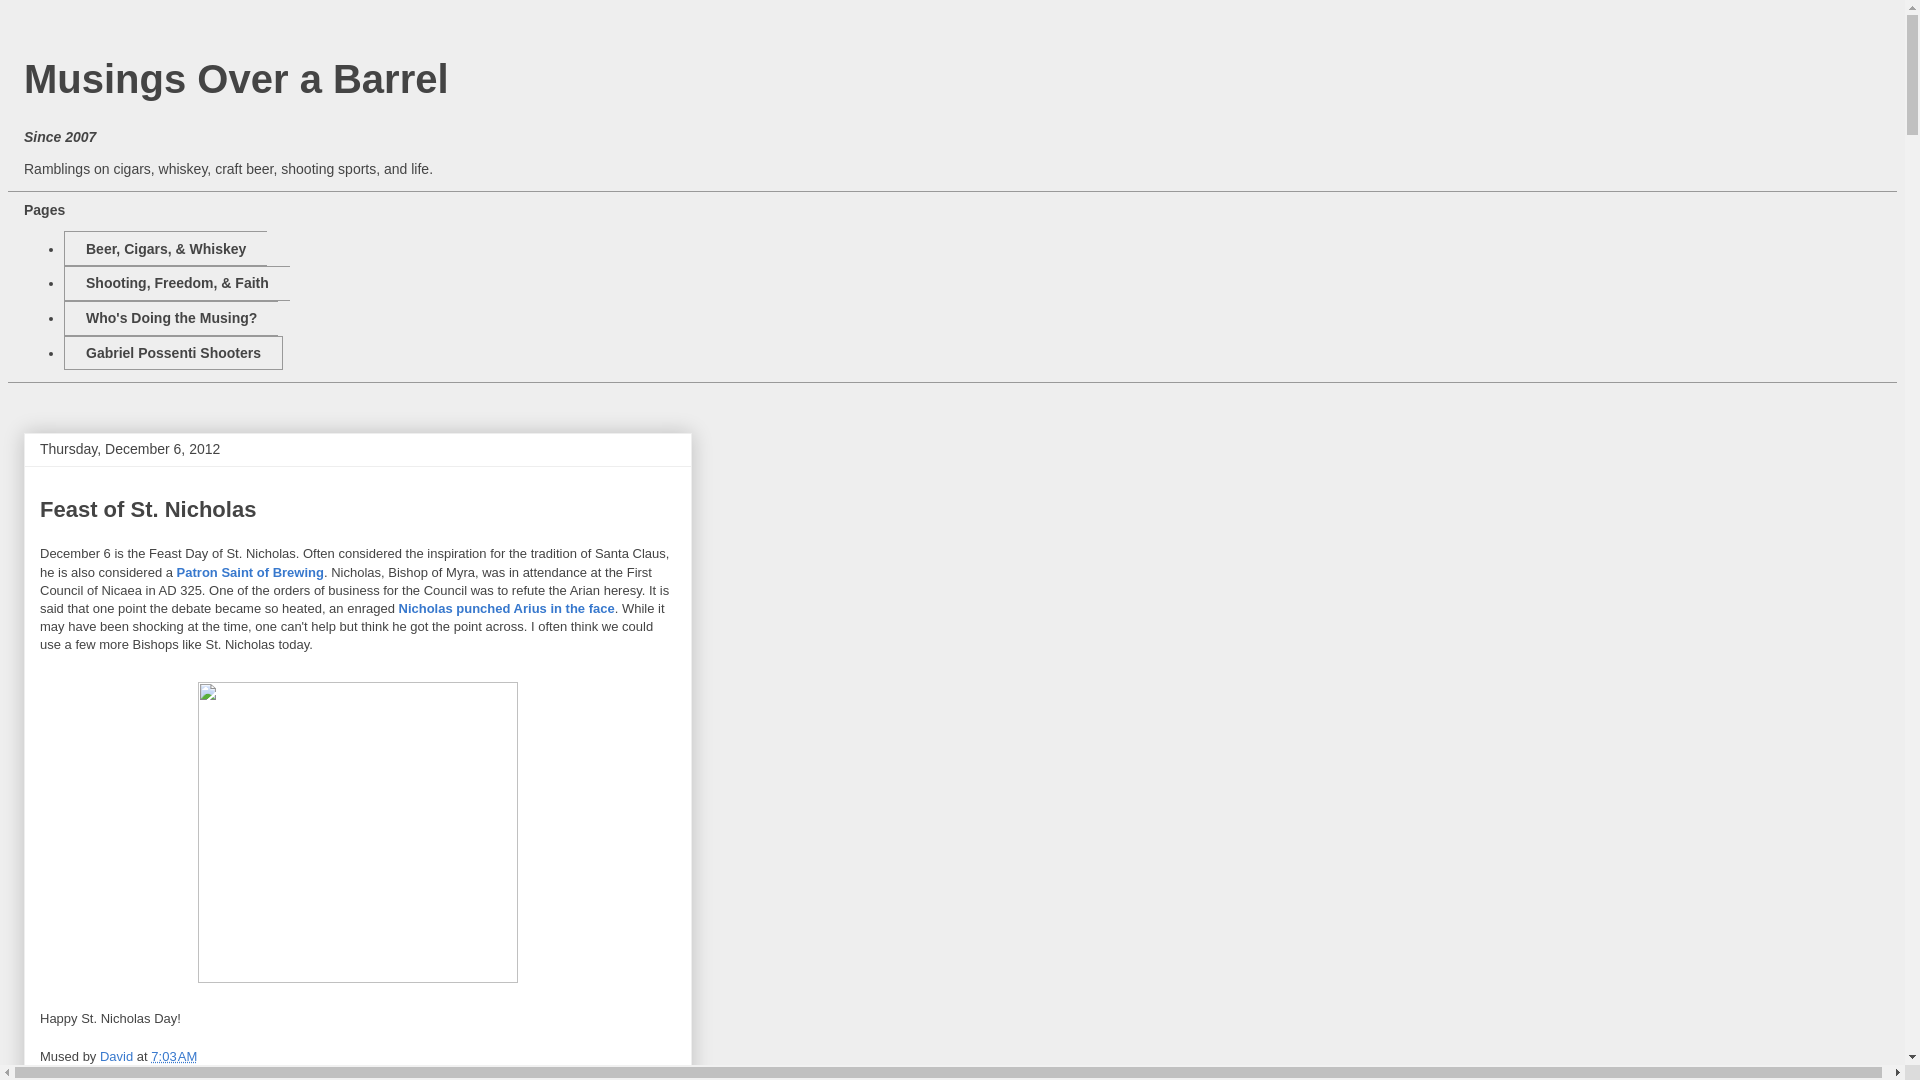 The image size is (1920, 1080). I want to click on Share to Facebook, so click(300, 1070).